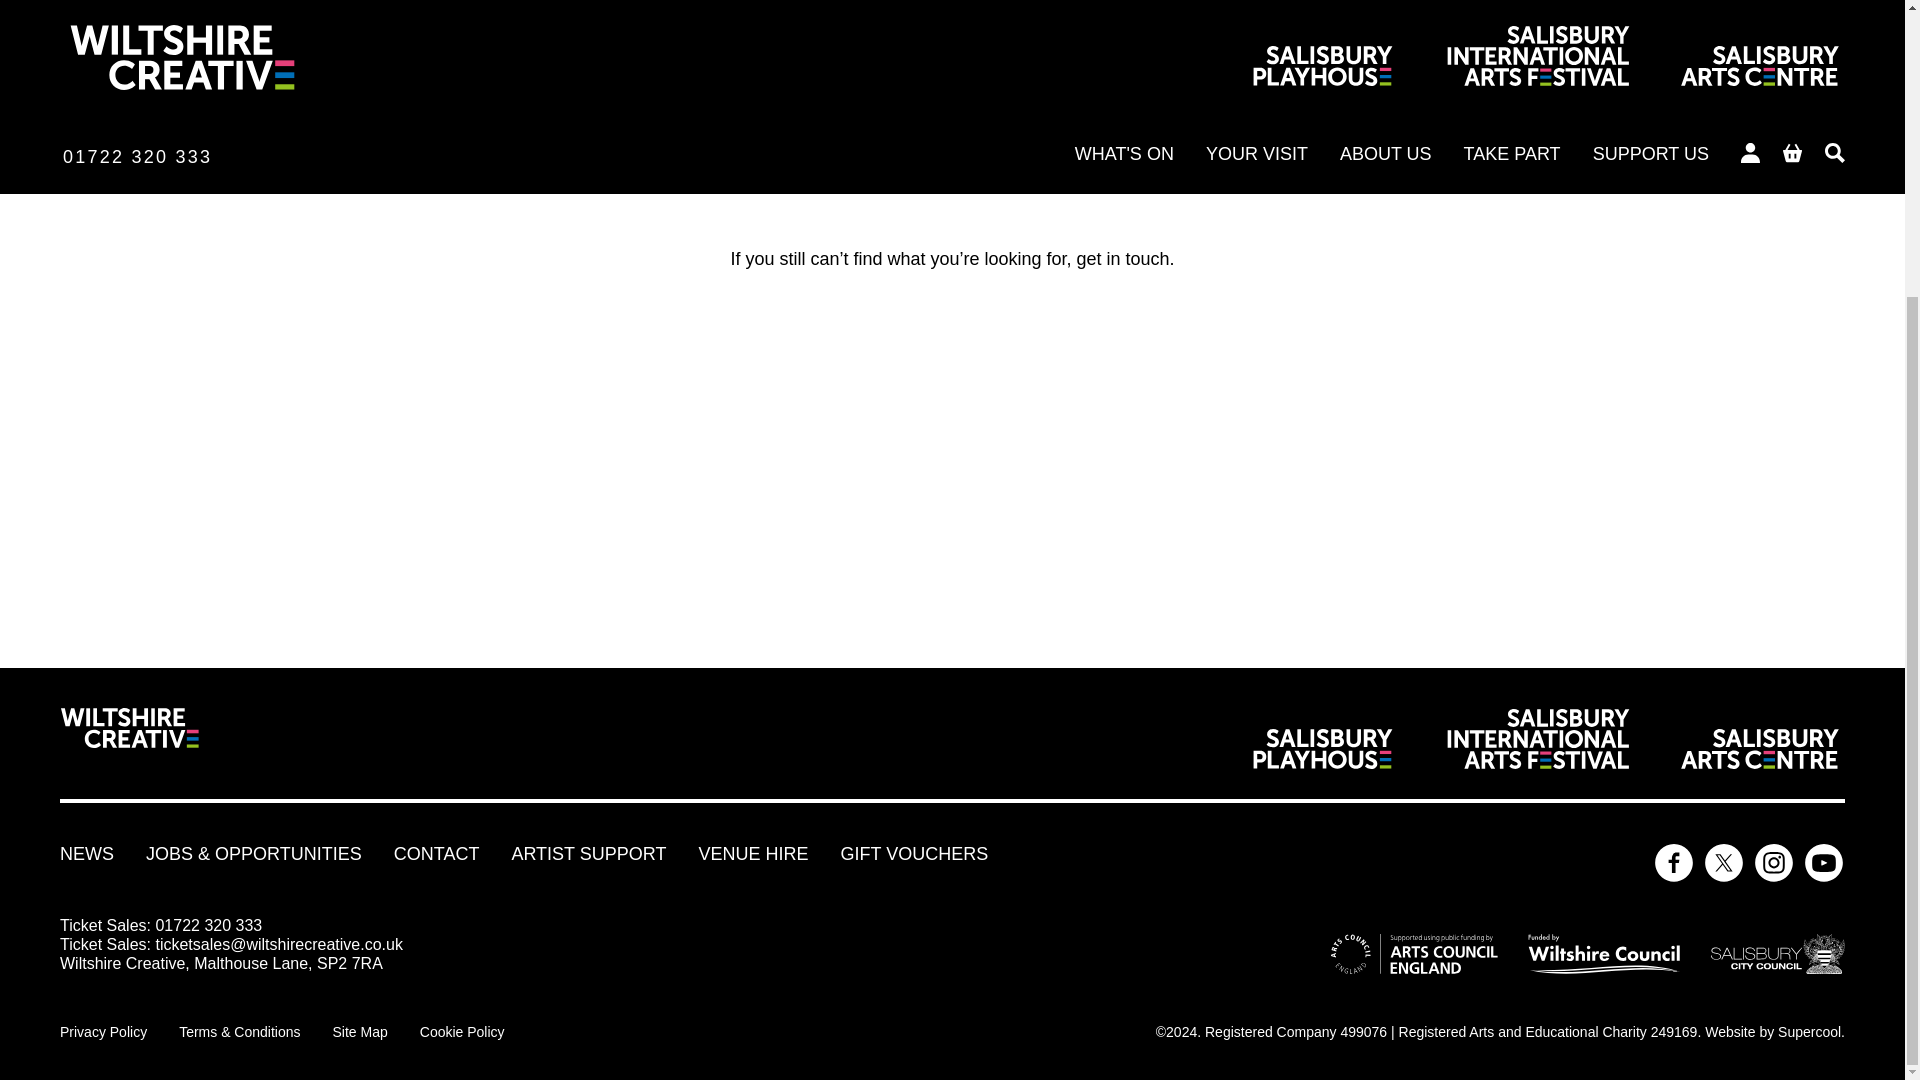  Describe the element at coordinates (129, 738) in the screenshot. I see `Wiltshire Creative` at that location.